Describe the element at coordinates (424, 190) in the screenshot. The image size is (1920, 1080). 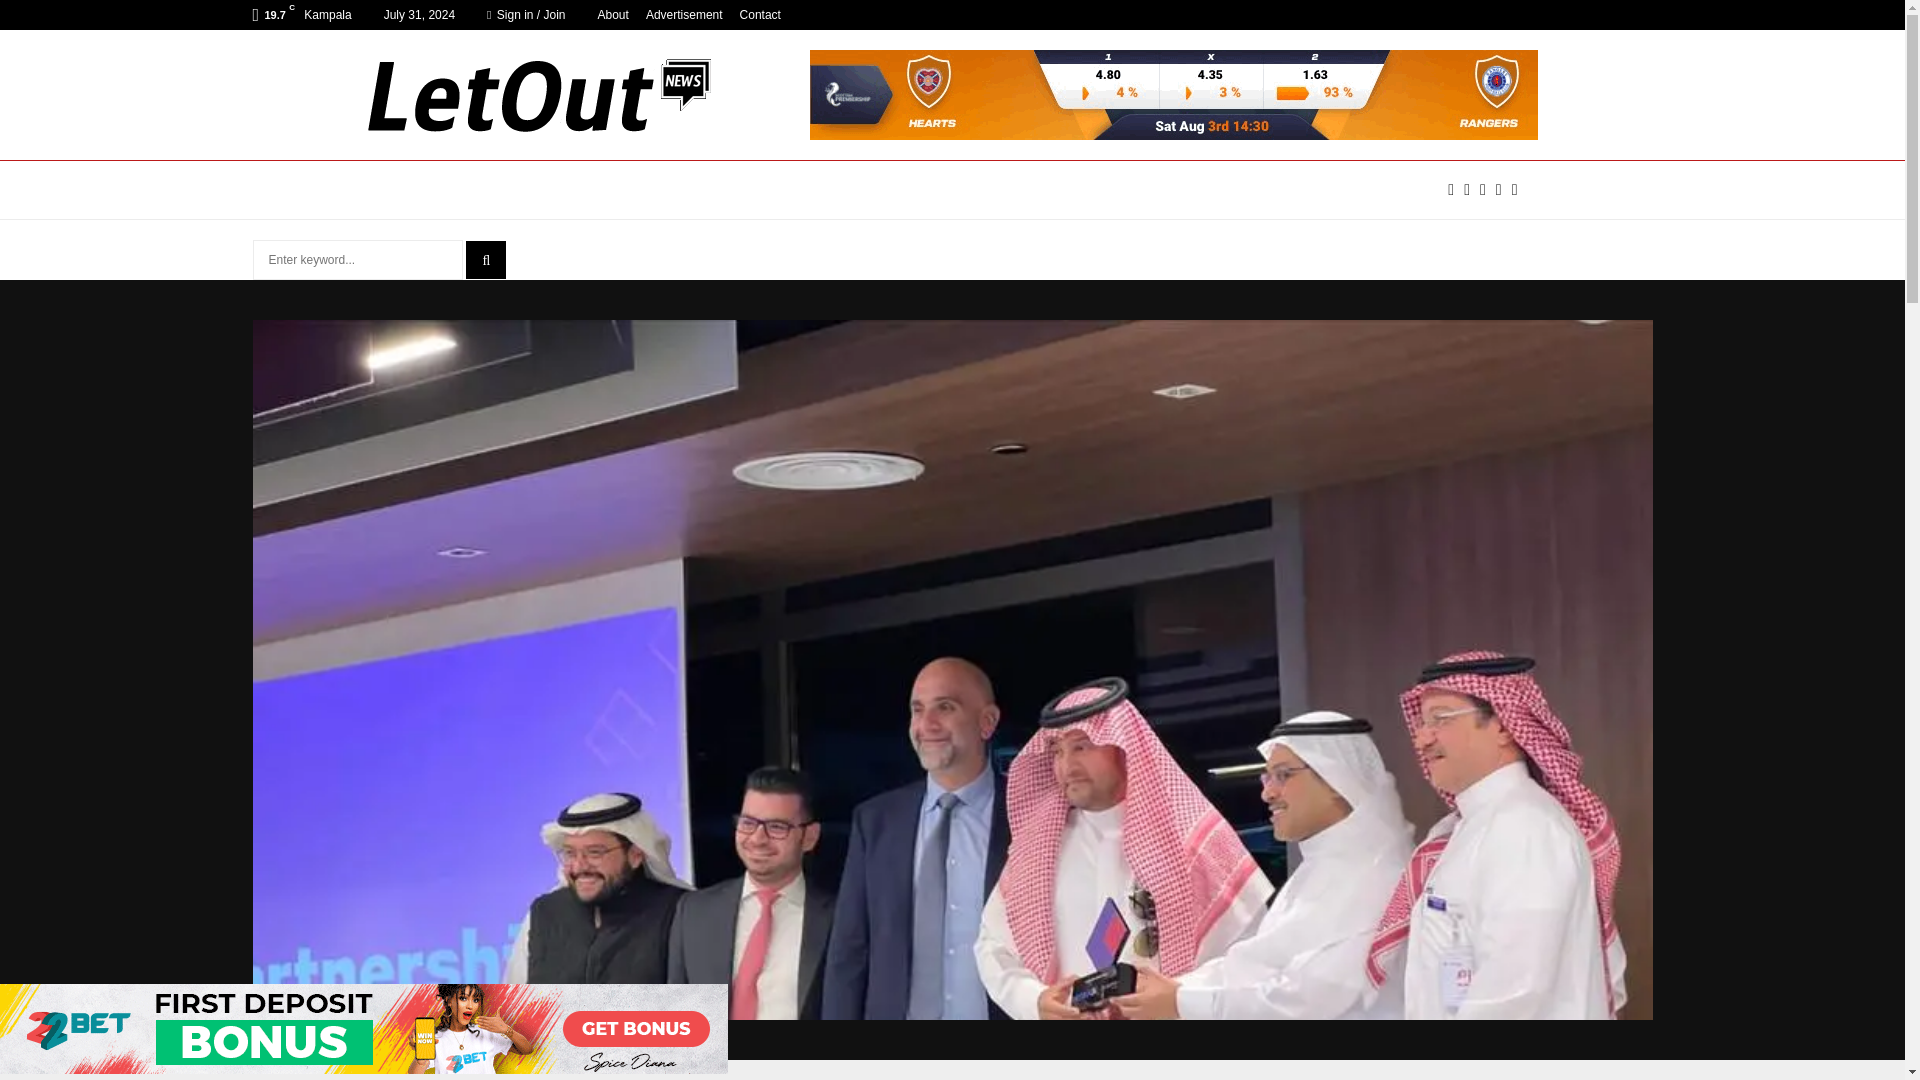
I see `LET OUT NEWS` at that location.